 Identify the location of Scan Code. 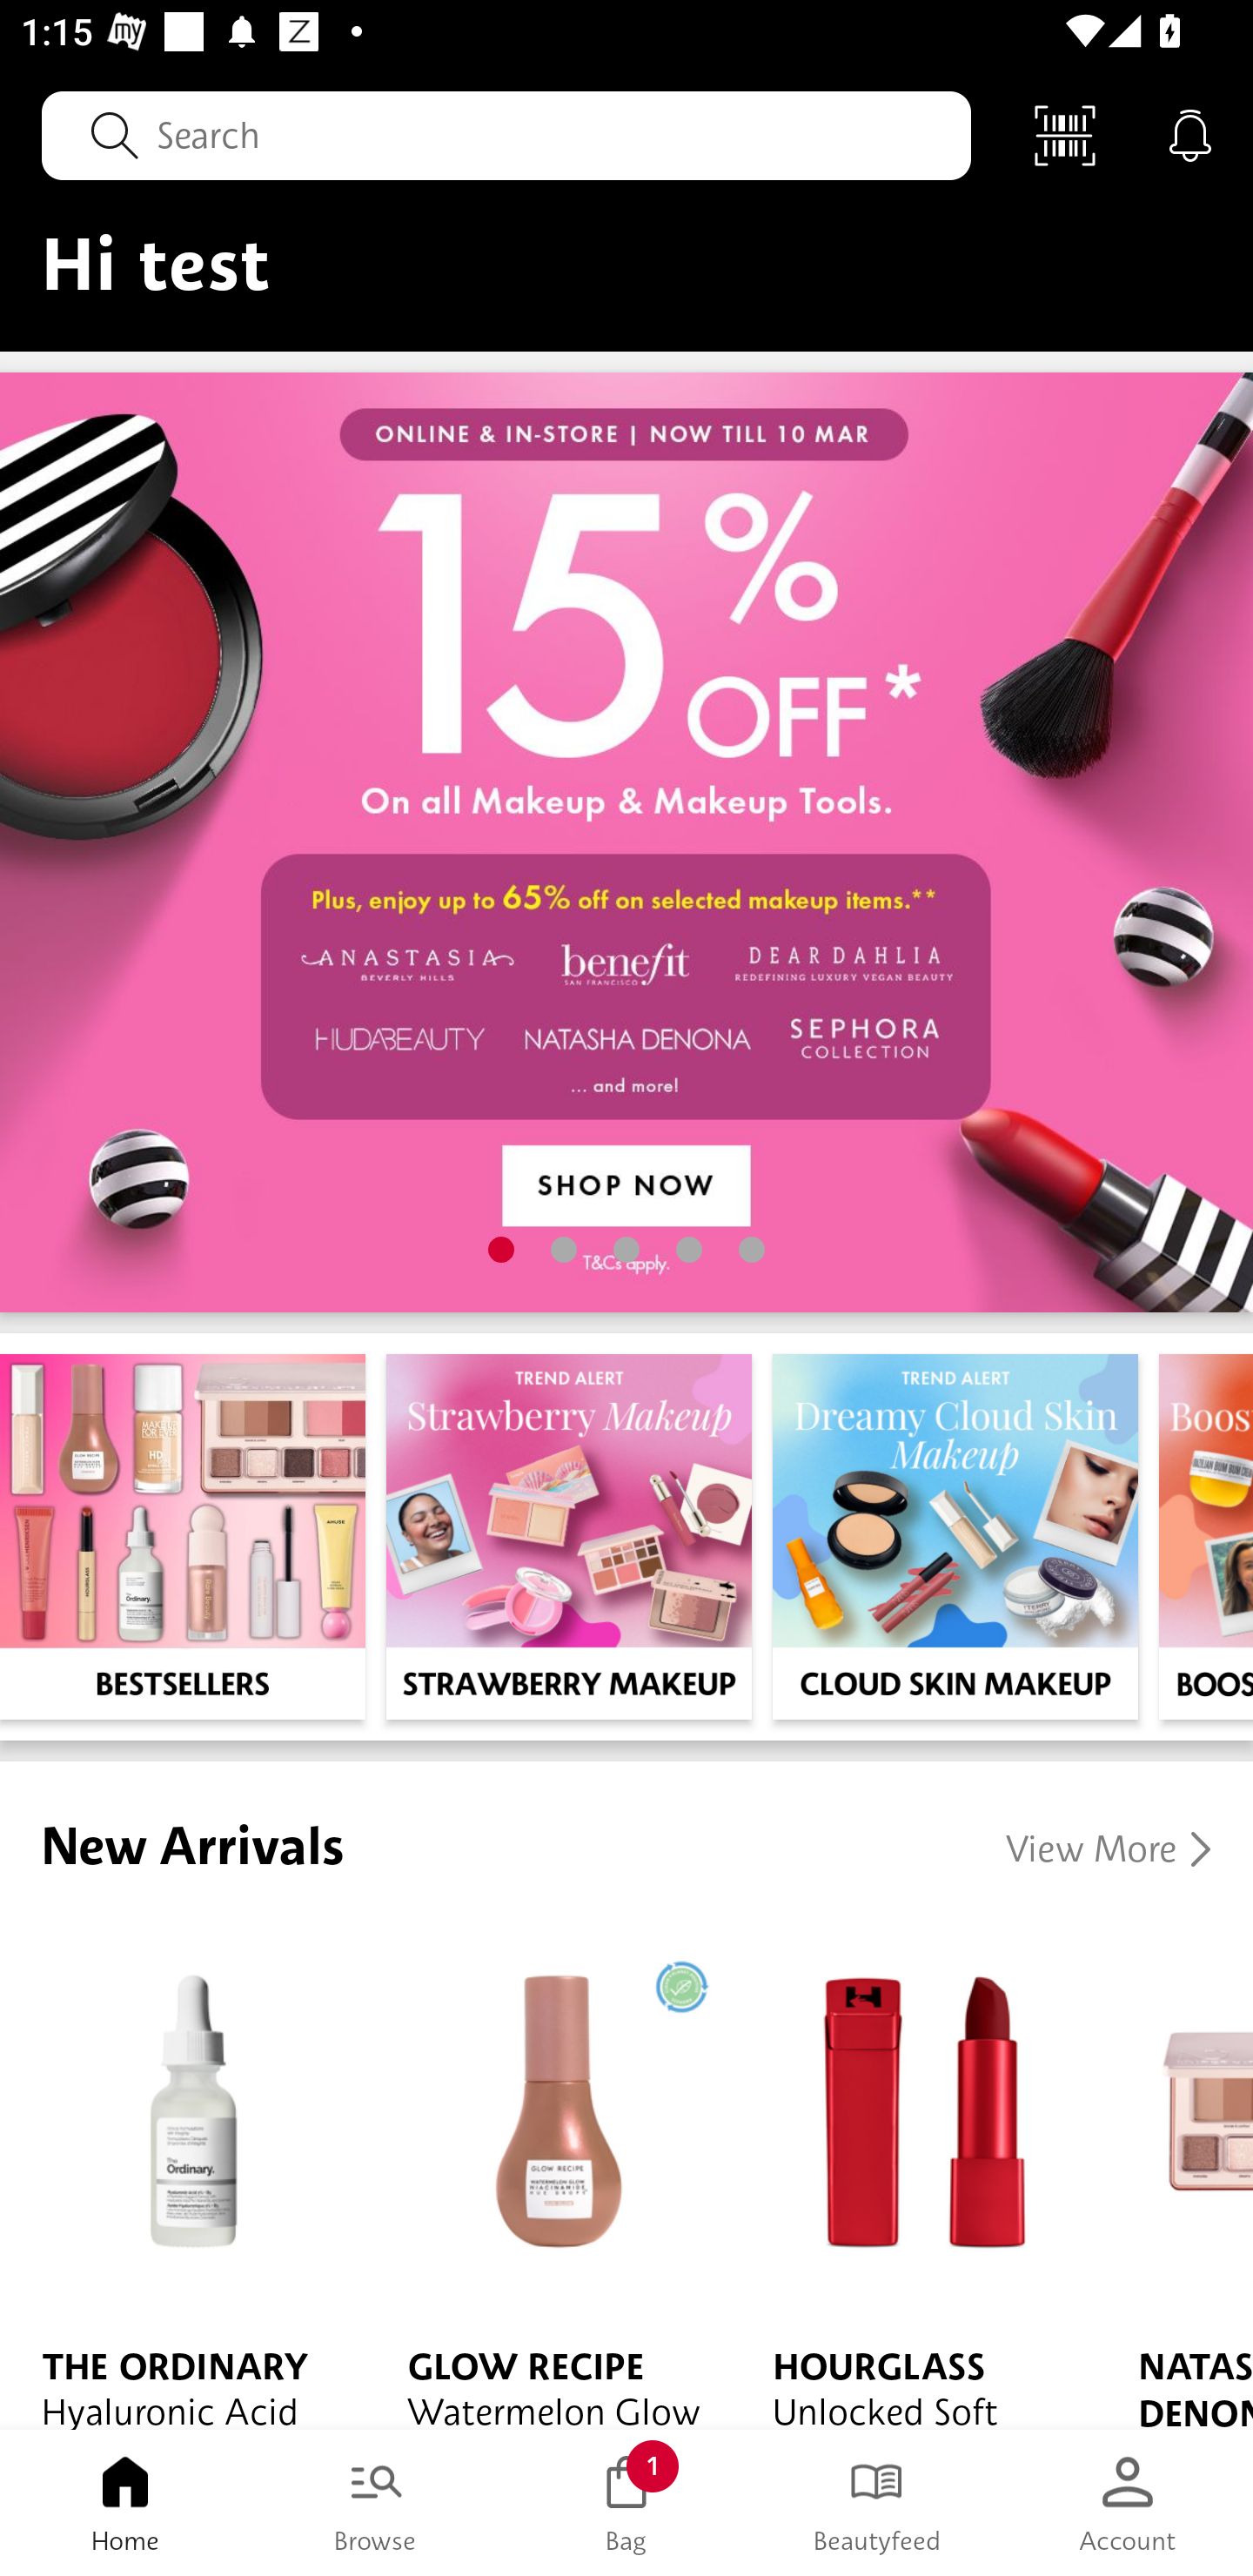
(1065, 134).